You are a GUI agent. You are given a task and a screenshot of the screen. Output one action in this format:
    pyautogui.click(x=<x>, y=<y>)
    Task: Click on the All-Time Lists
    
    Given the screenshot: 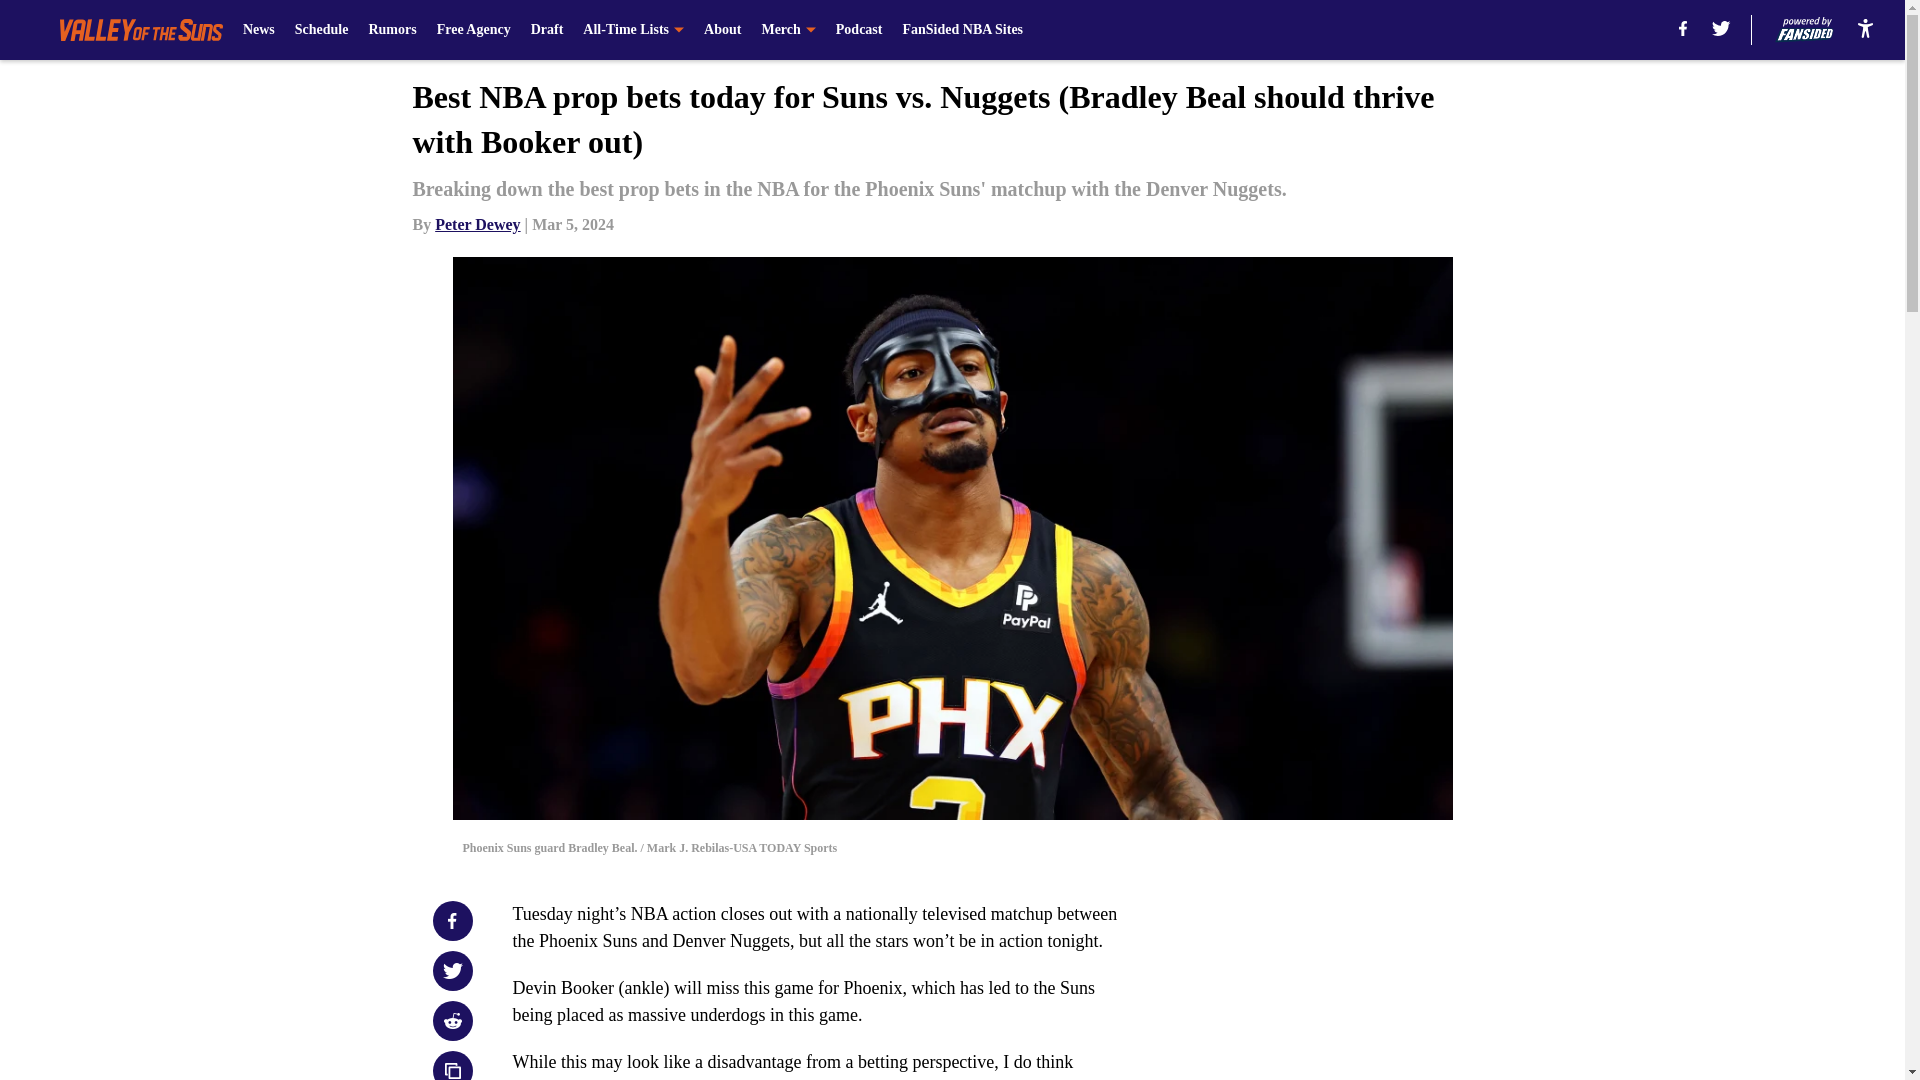 What is the action you would take?
    pyautogui.click(x=633, y=30)
    